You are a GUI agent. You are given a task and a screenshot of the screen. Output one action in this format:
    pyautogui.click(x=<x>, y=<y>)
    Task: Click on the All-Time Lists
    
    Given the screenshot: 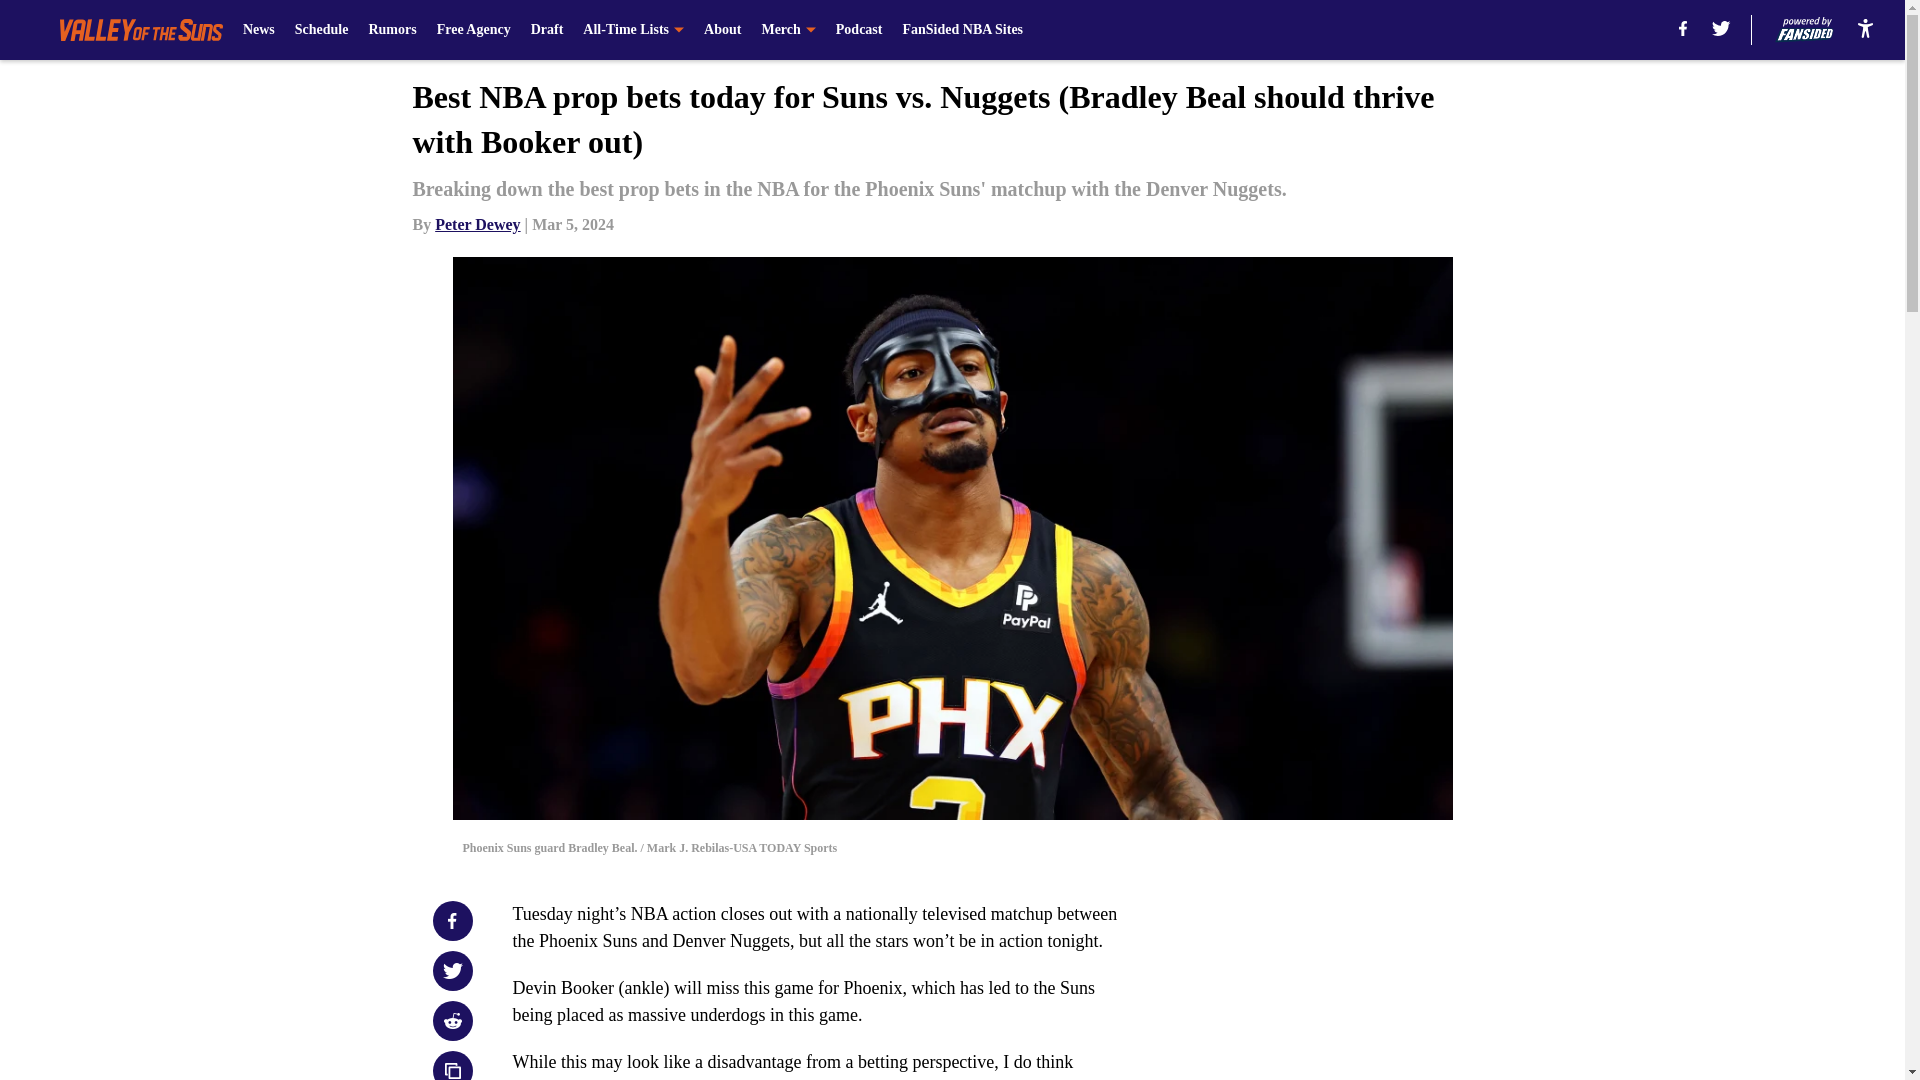 What is the action you would take?
    pyautogui.click(x=633, y=30)
    